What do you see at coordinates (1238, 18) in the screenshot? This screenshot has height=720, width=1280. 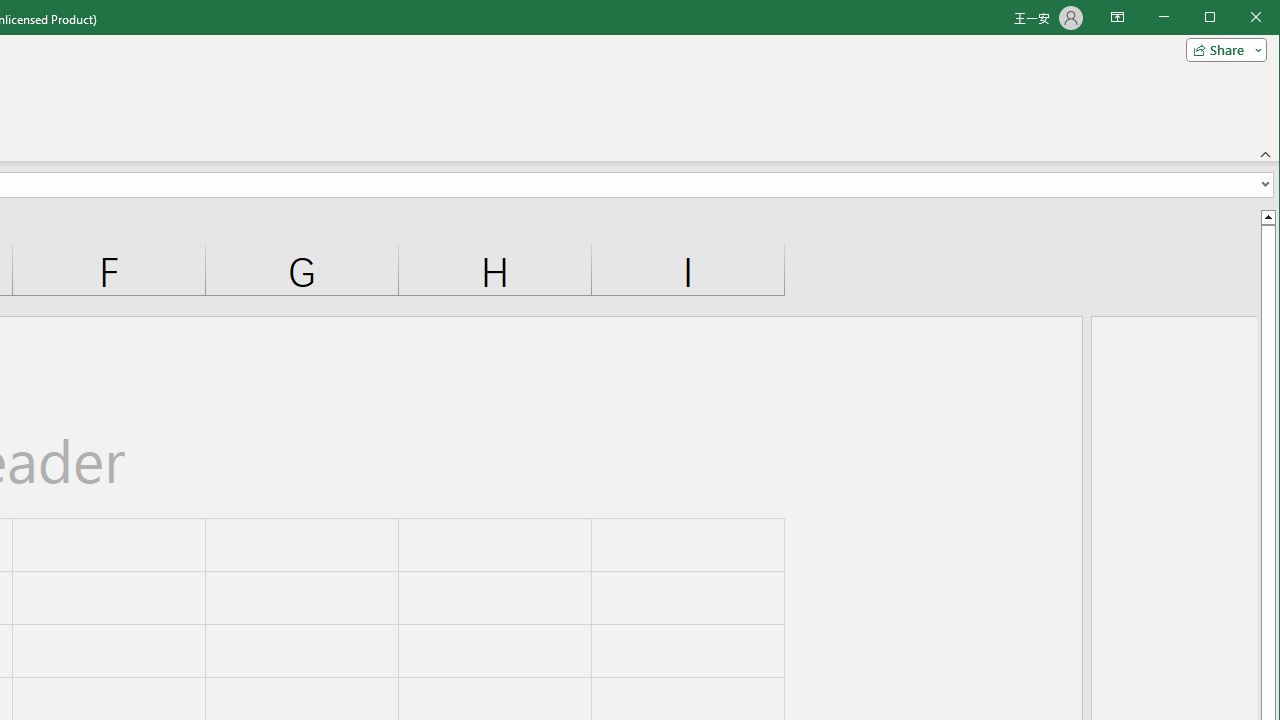 I see `Maximize` at bounding box center [1238, 18].